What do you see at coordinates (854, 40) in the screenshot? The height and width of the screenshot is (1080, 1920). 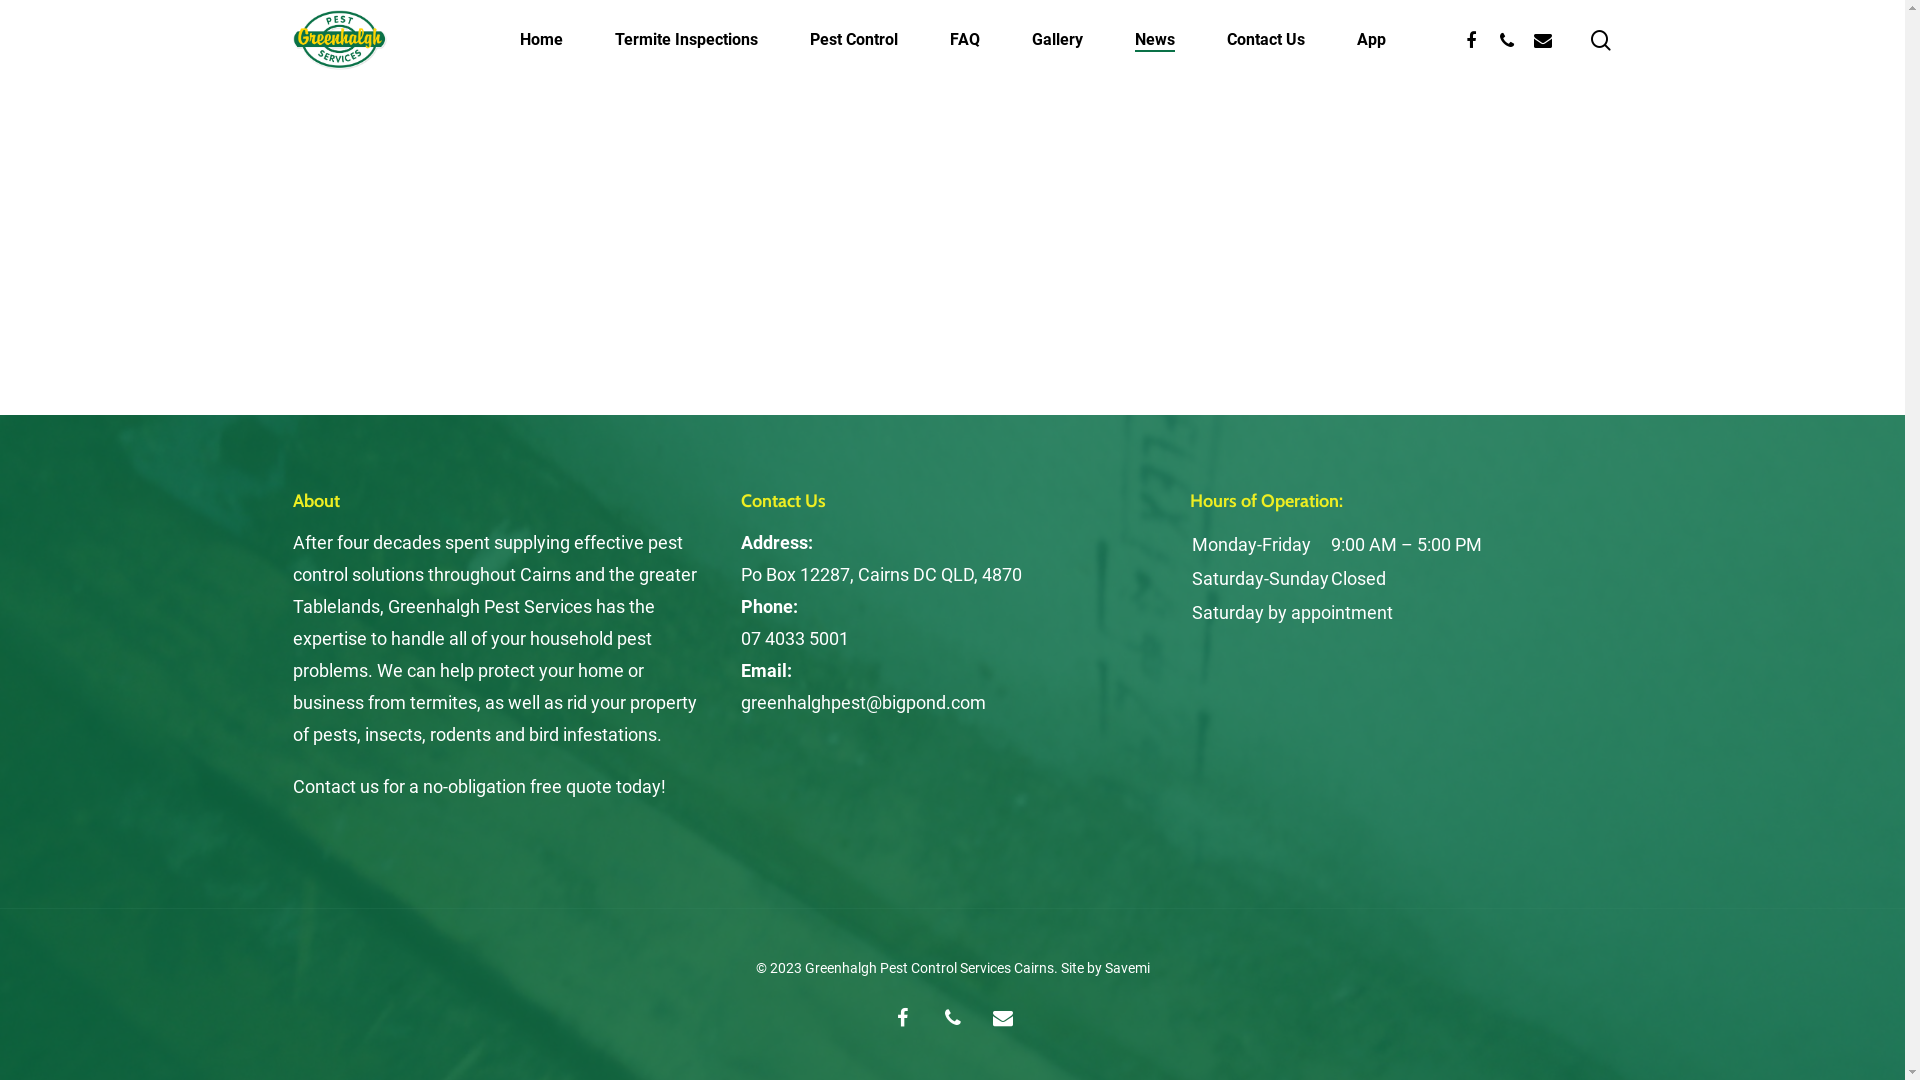 I see `Pest Control` at bounding box center [854, 40].